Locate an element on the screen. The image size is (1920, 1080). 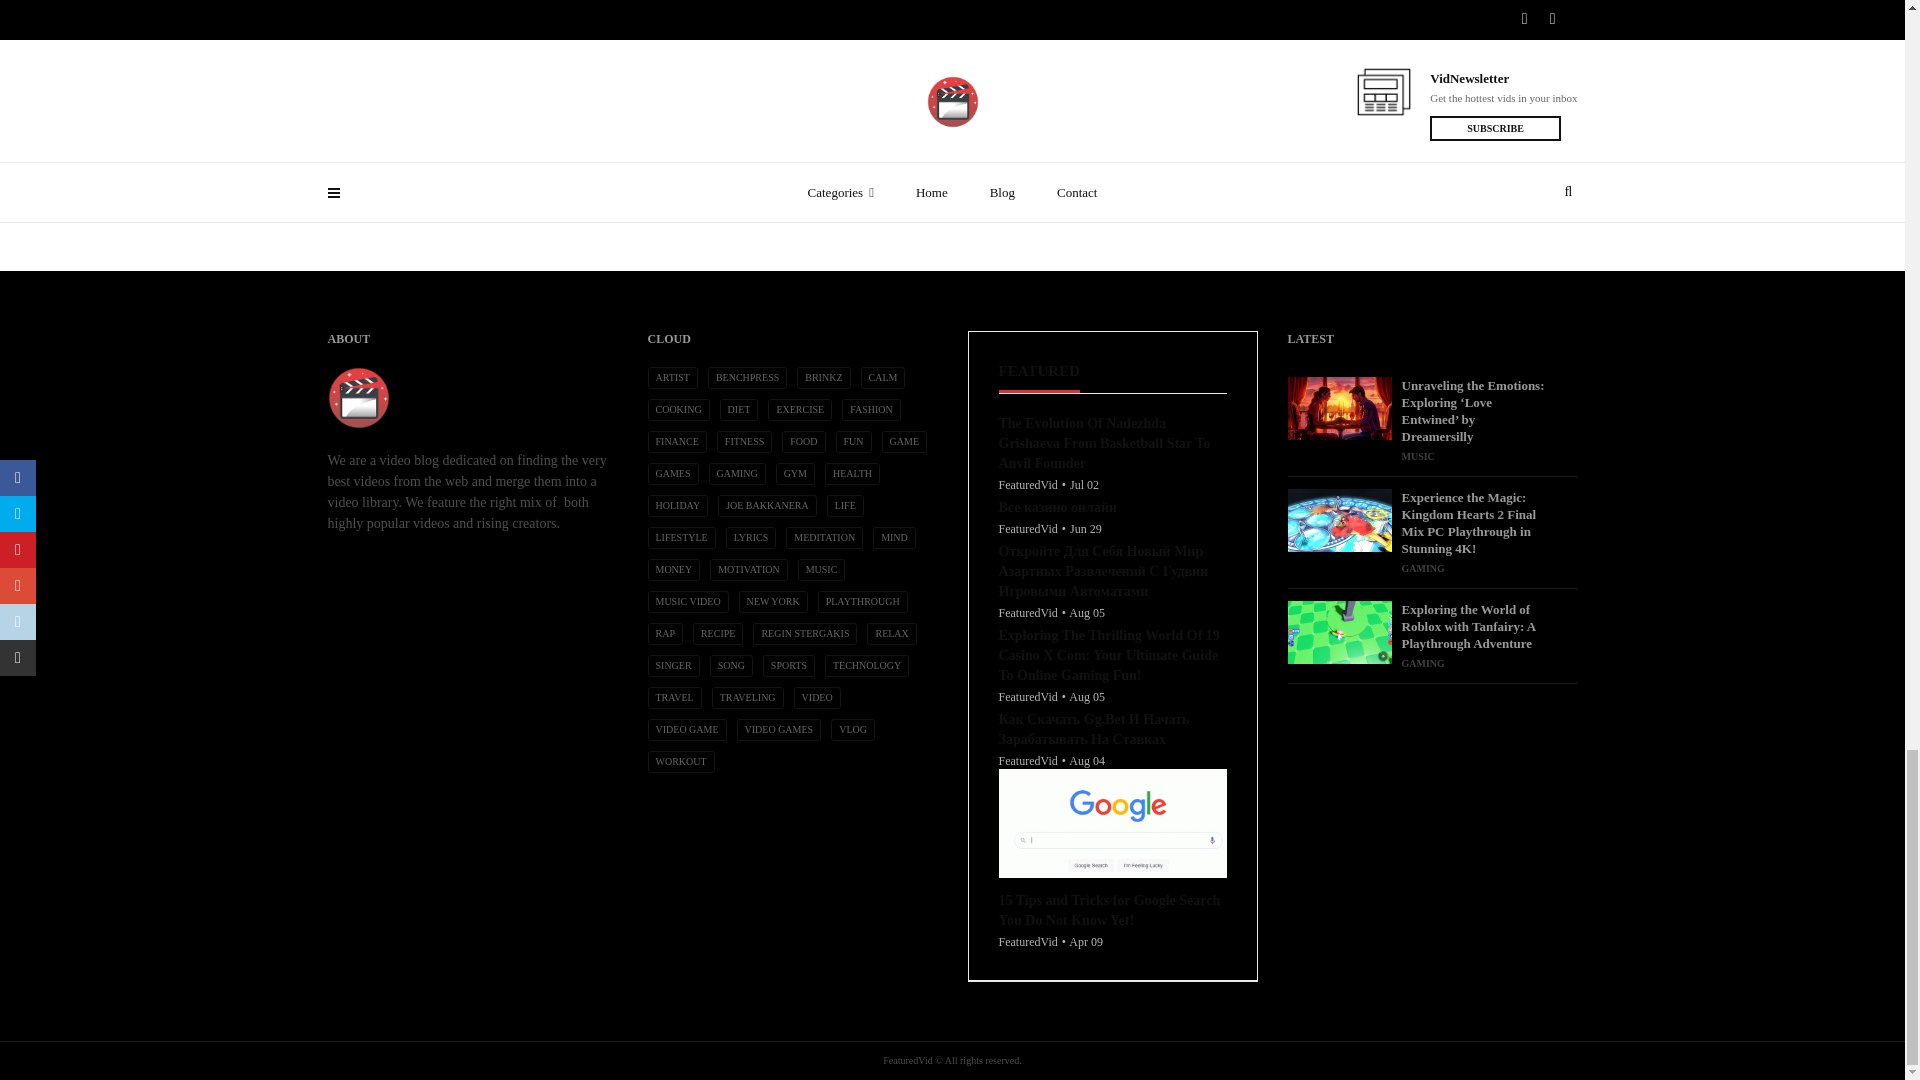
Post Comment is located at coordinates (622, 171).